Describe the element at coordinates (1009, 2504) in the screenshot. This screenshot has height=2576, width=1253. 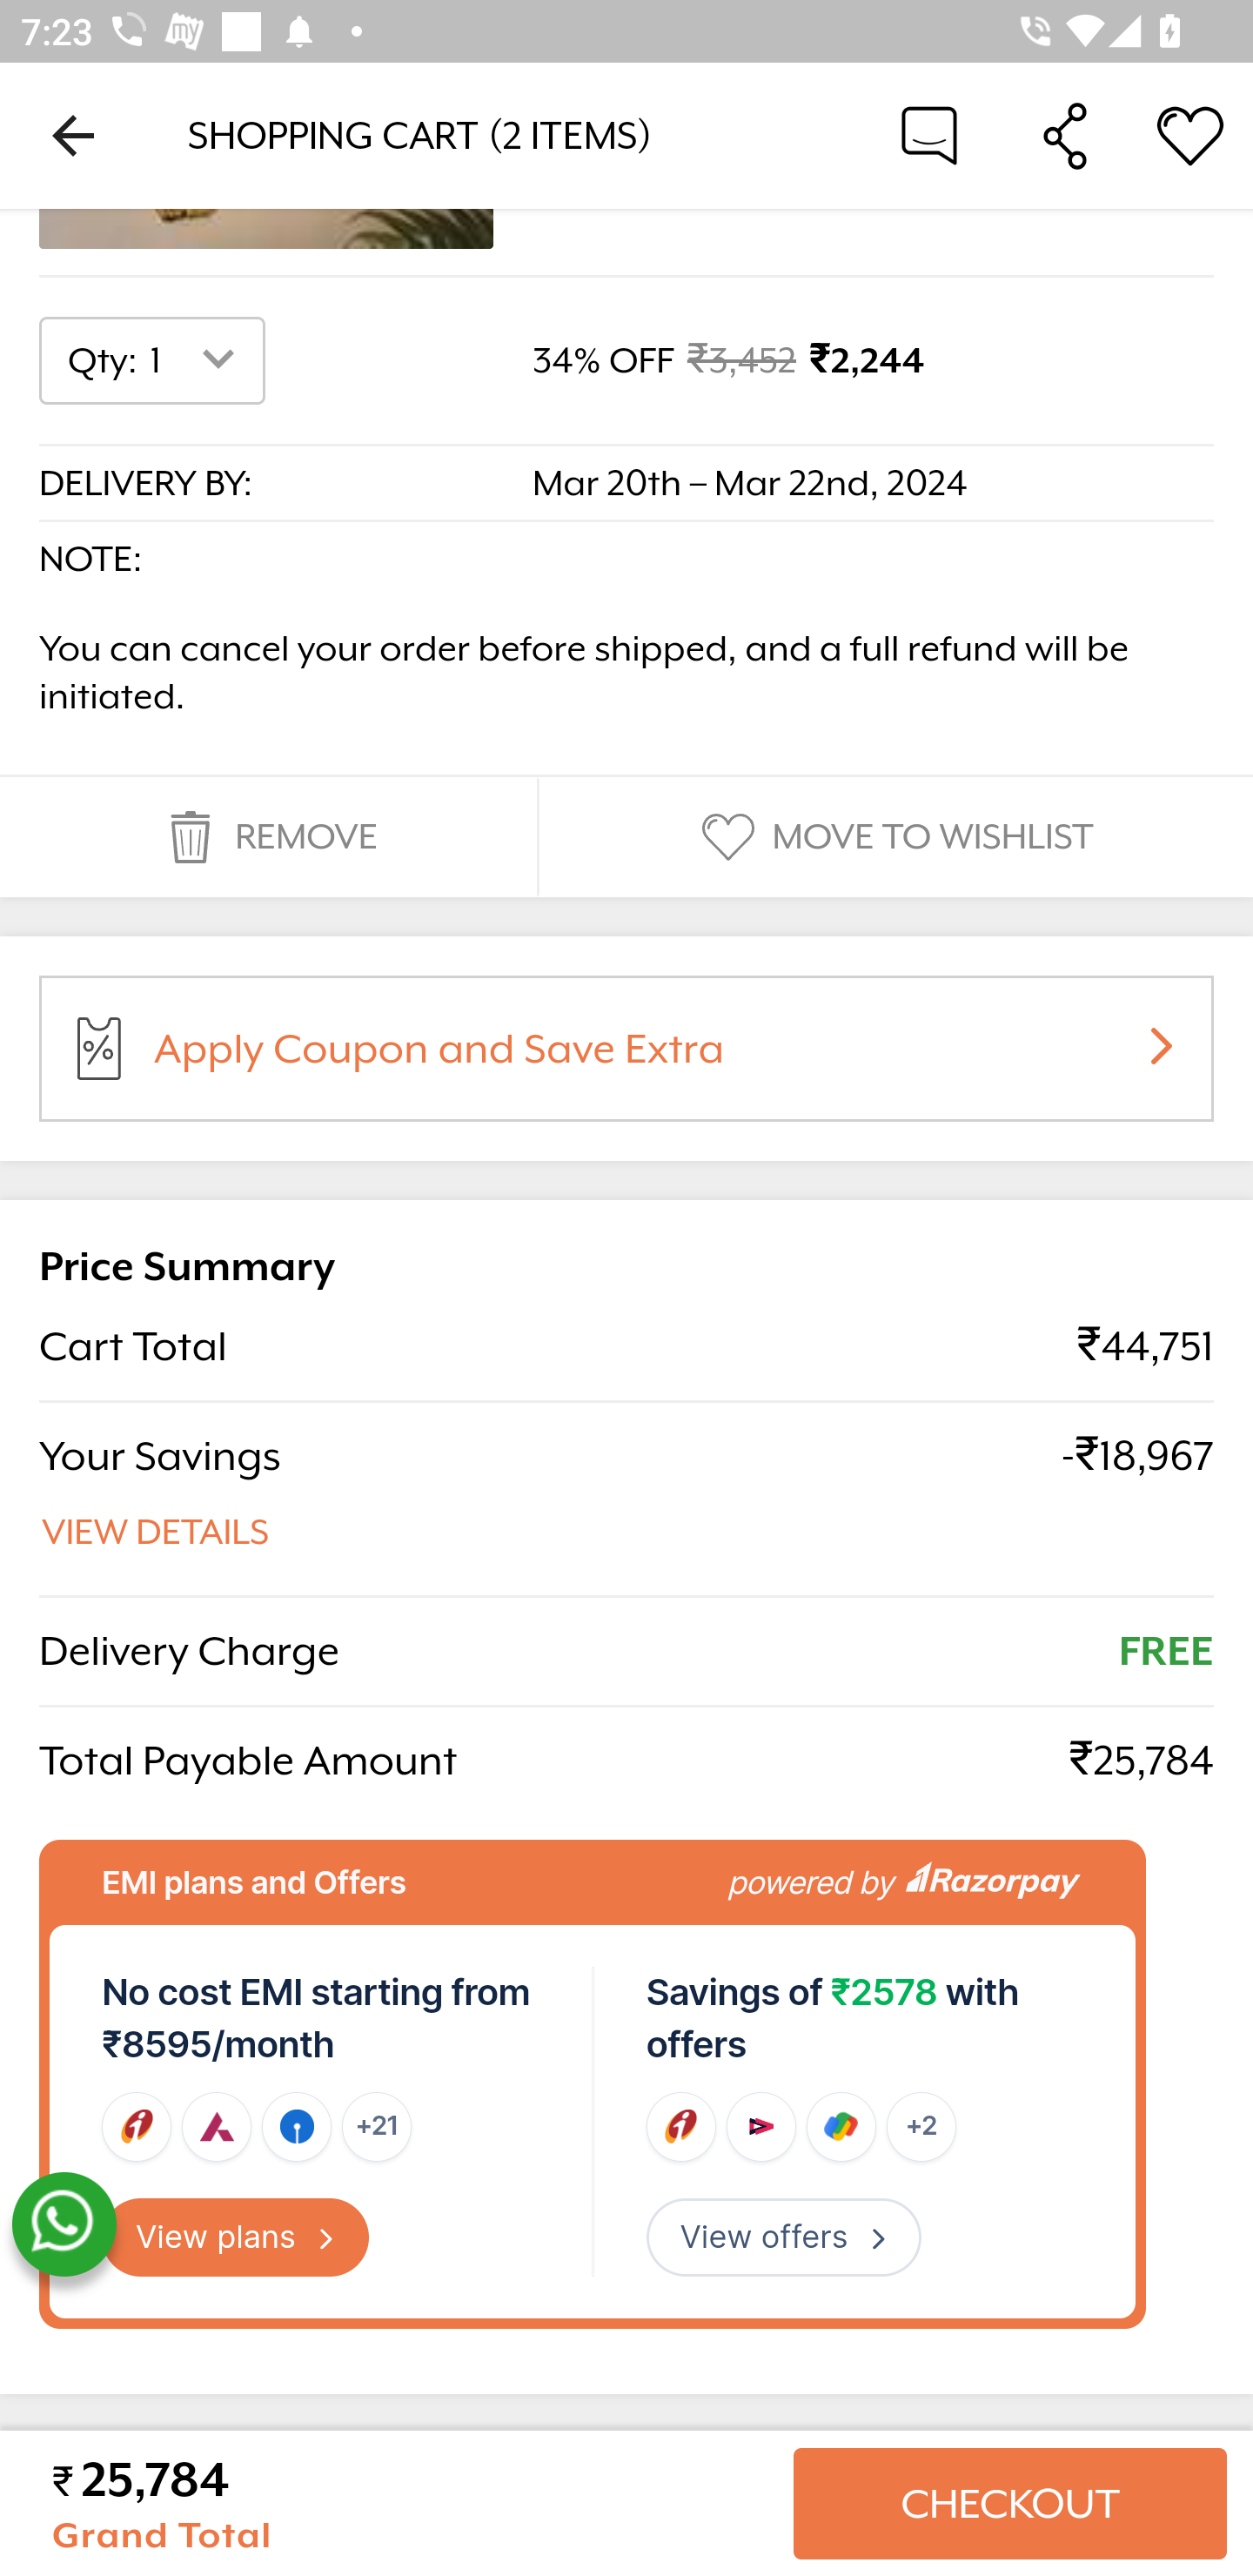
I see `CHECKOUT` at that location.